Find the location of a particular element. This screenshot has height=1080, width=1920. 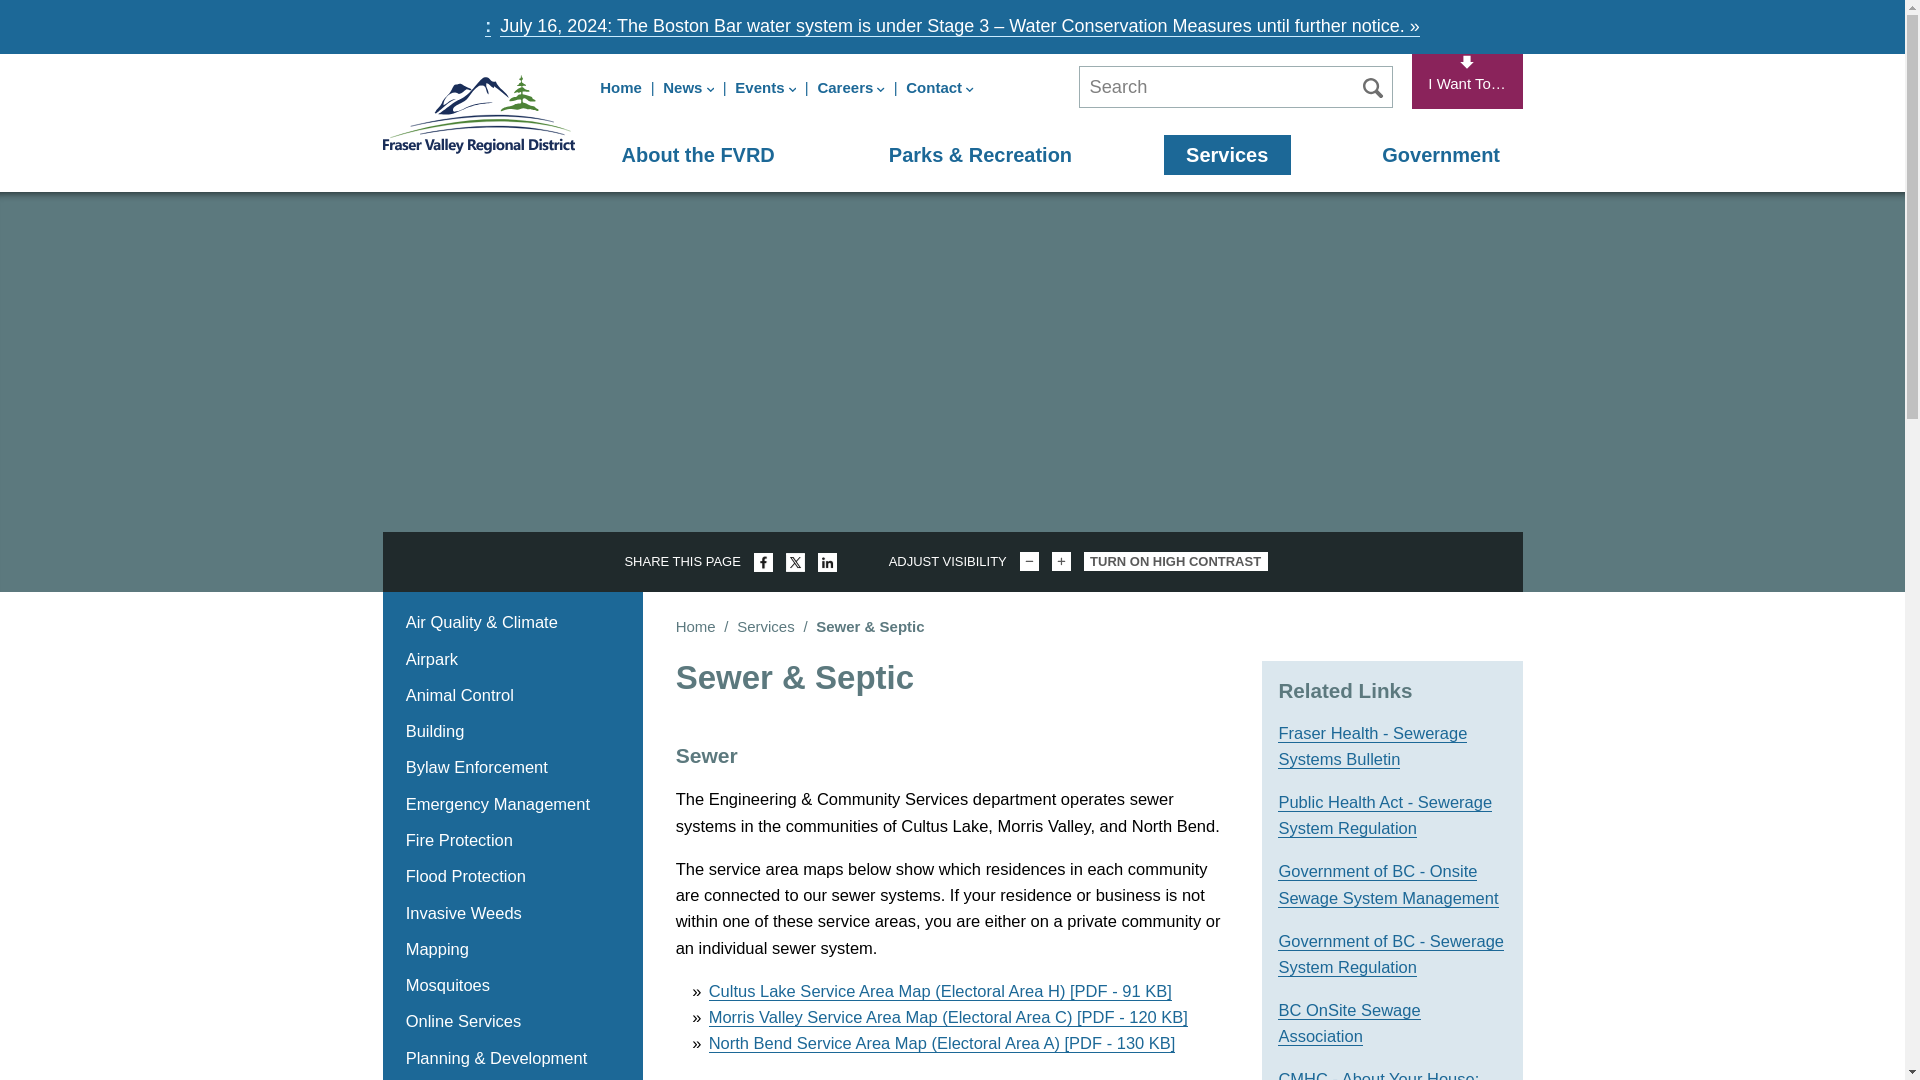

About the FVRD is located at coordinates (698, 154).